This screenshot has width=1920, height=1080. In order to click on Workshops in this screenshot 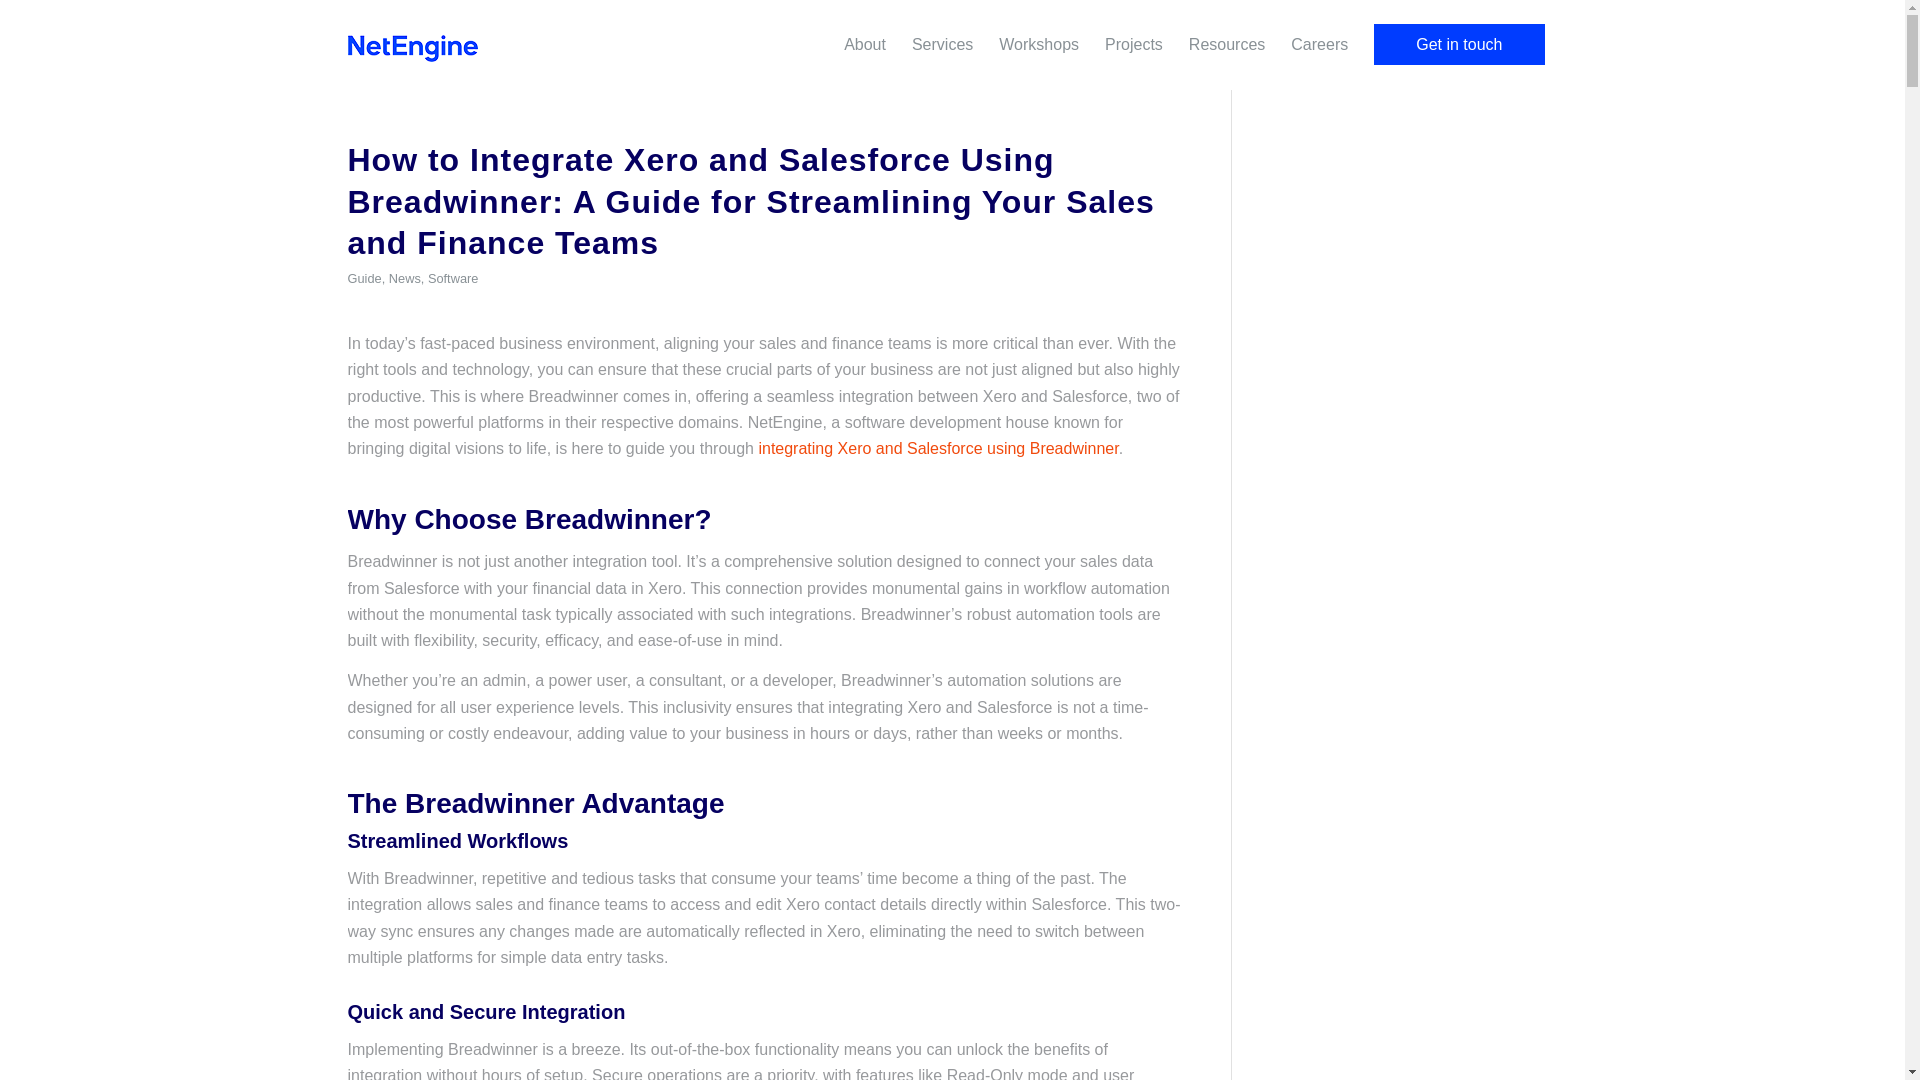, I will do `click(1039, 44)`.